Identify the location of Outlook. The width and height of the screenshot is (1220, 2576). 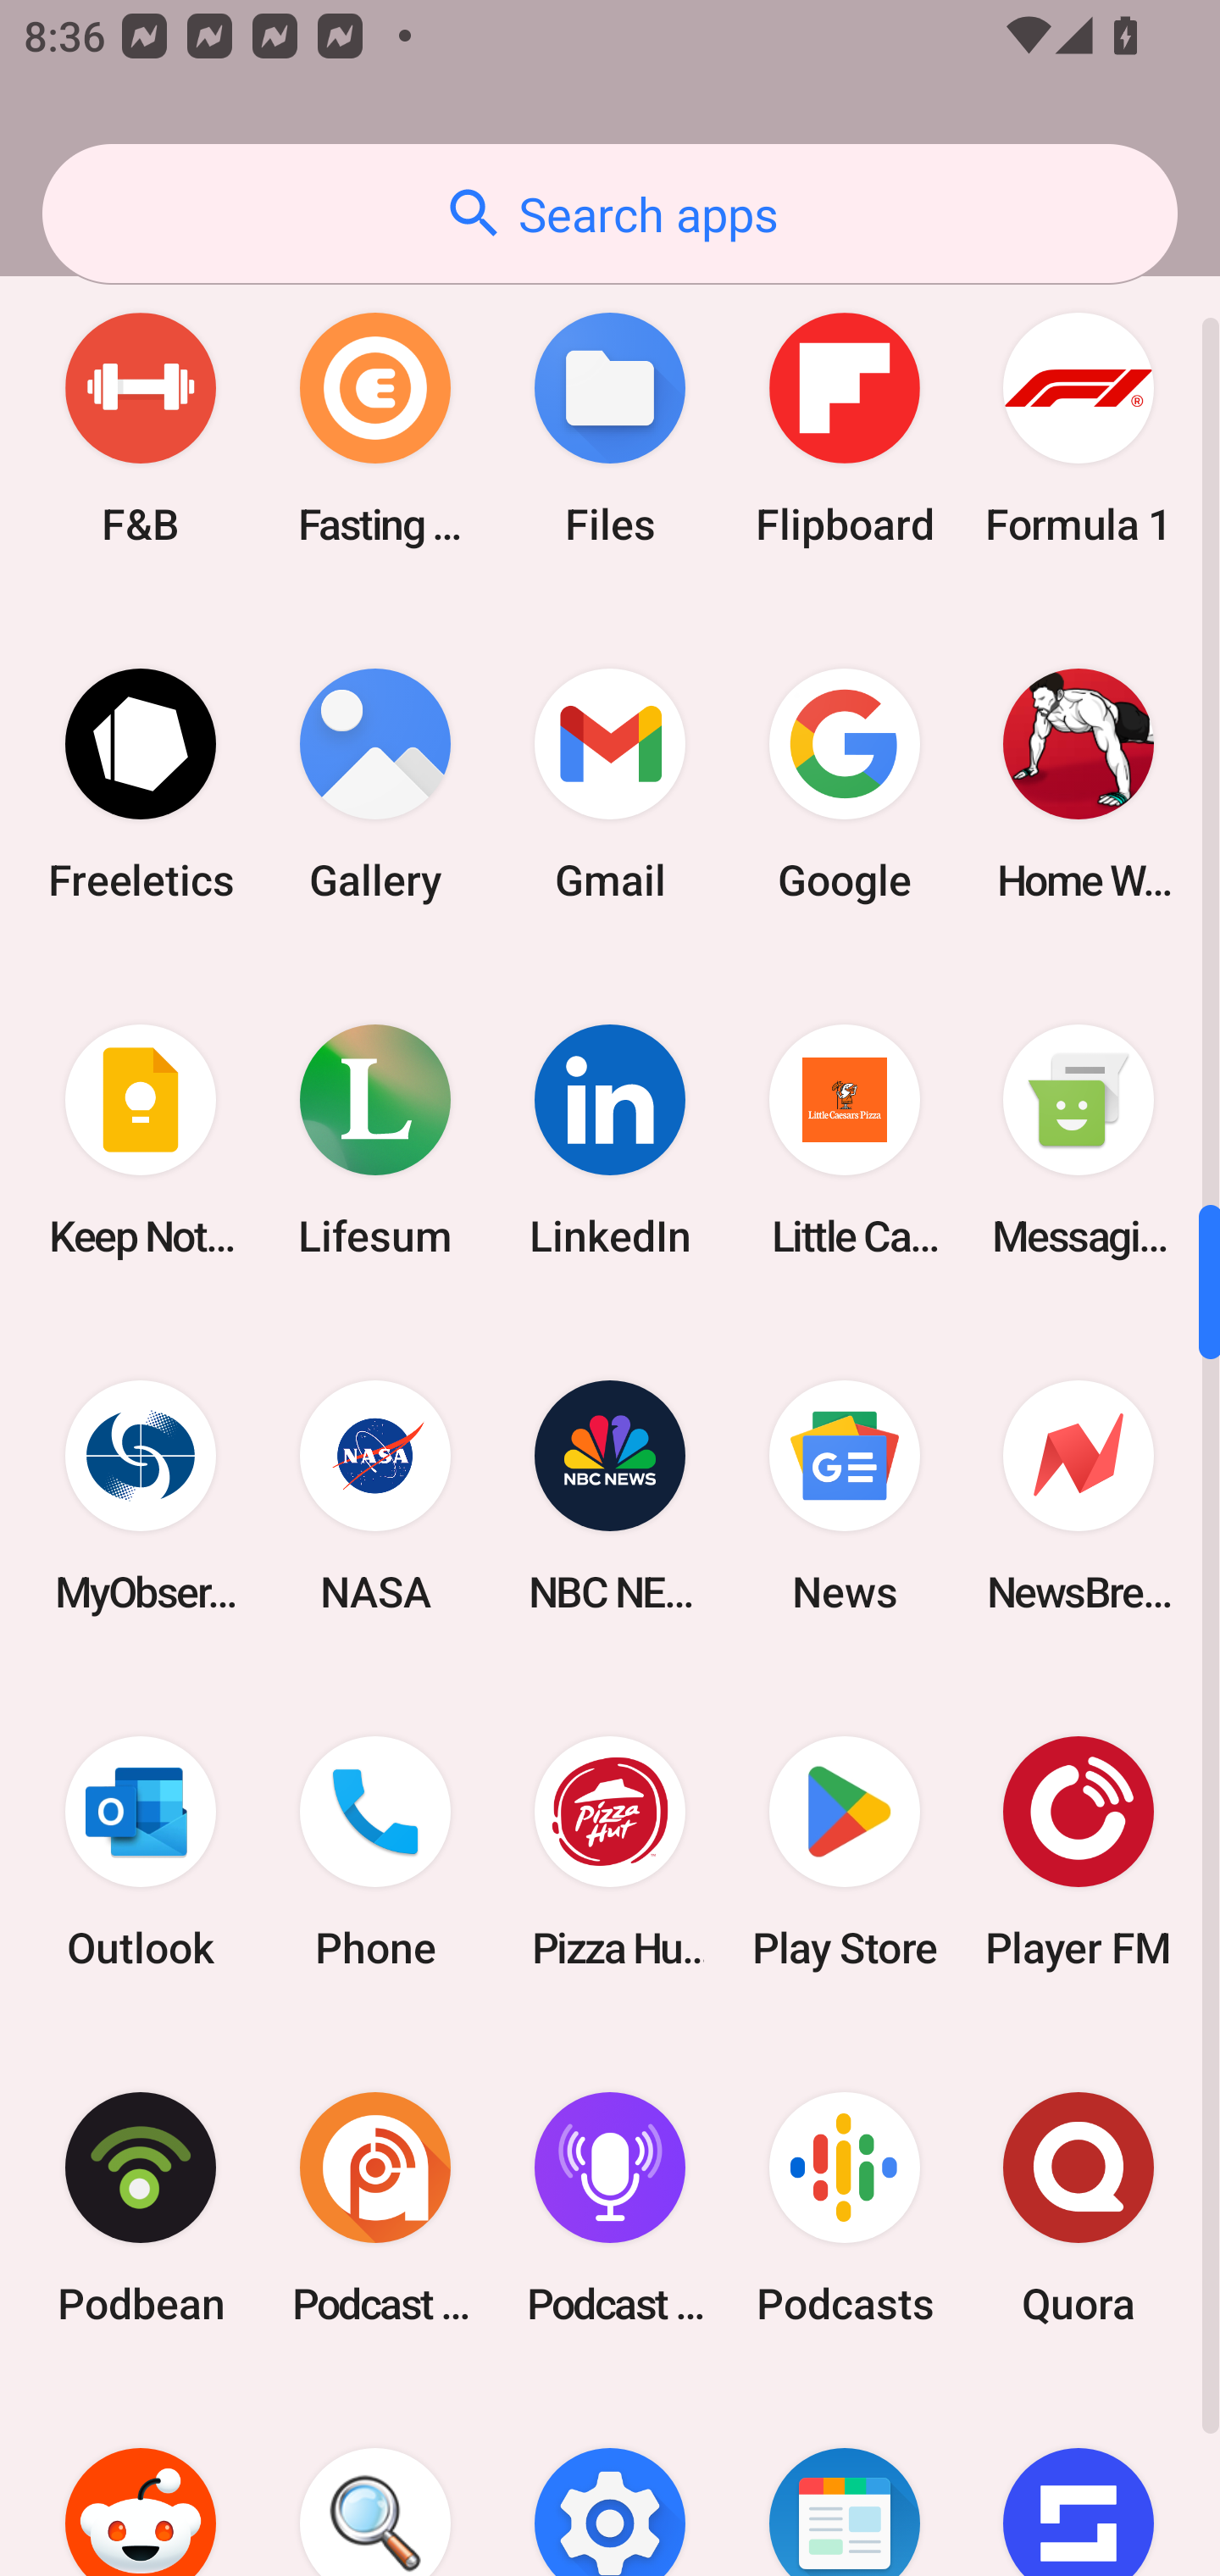
(141, 1852).